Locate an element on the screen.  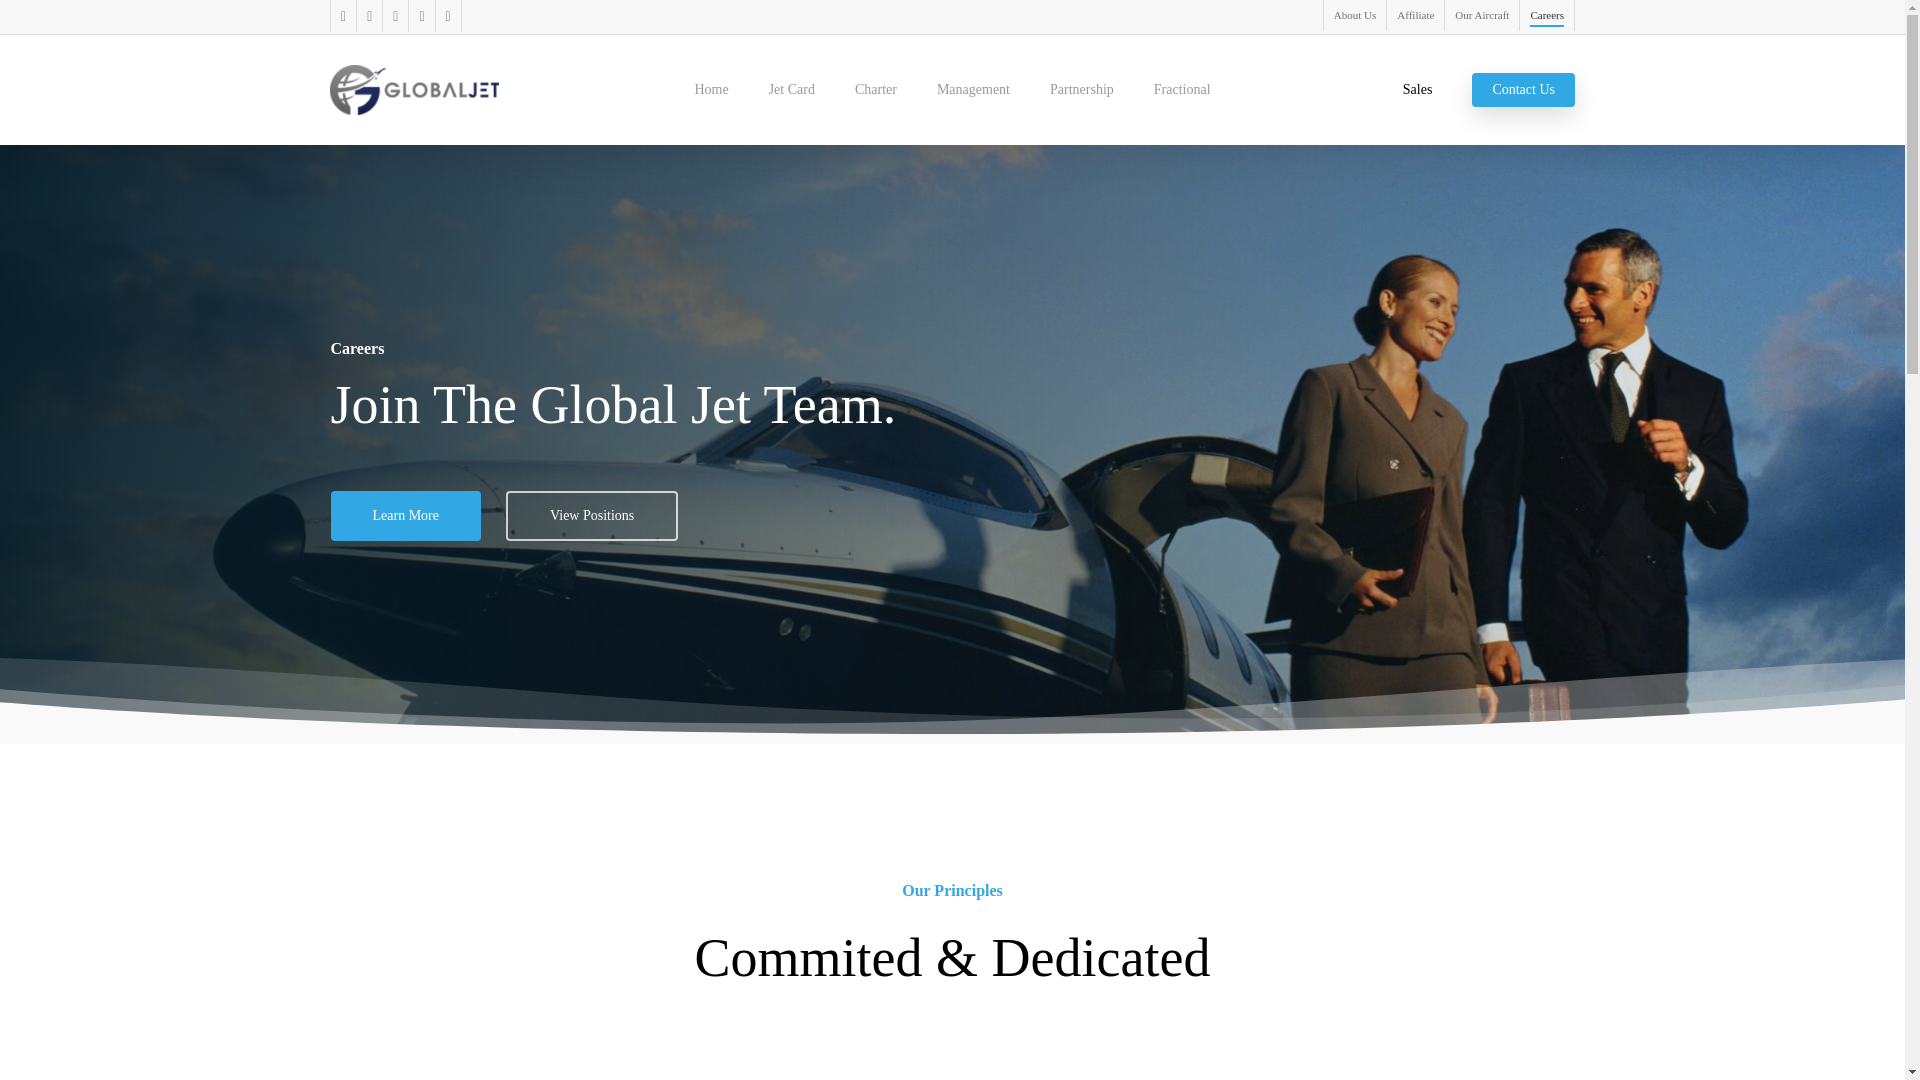
Management is located at coordinates (972, 90).